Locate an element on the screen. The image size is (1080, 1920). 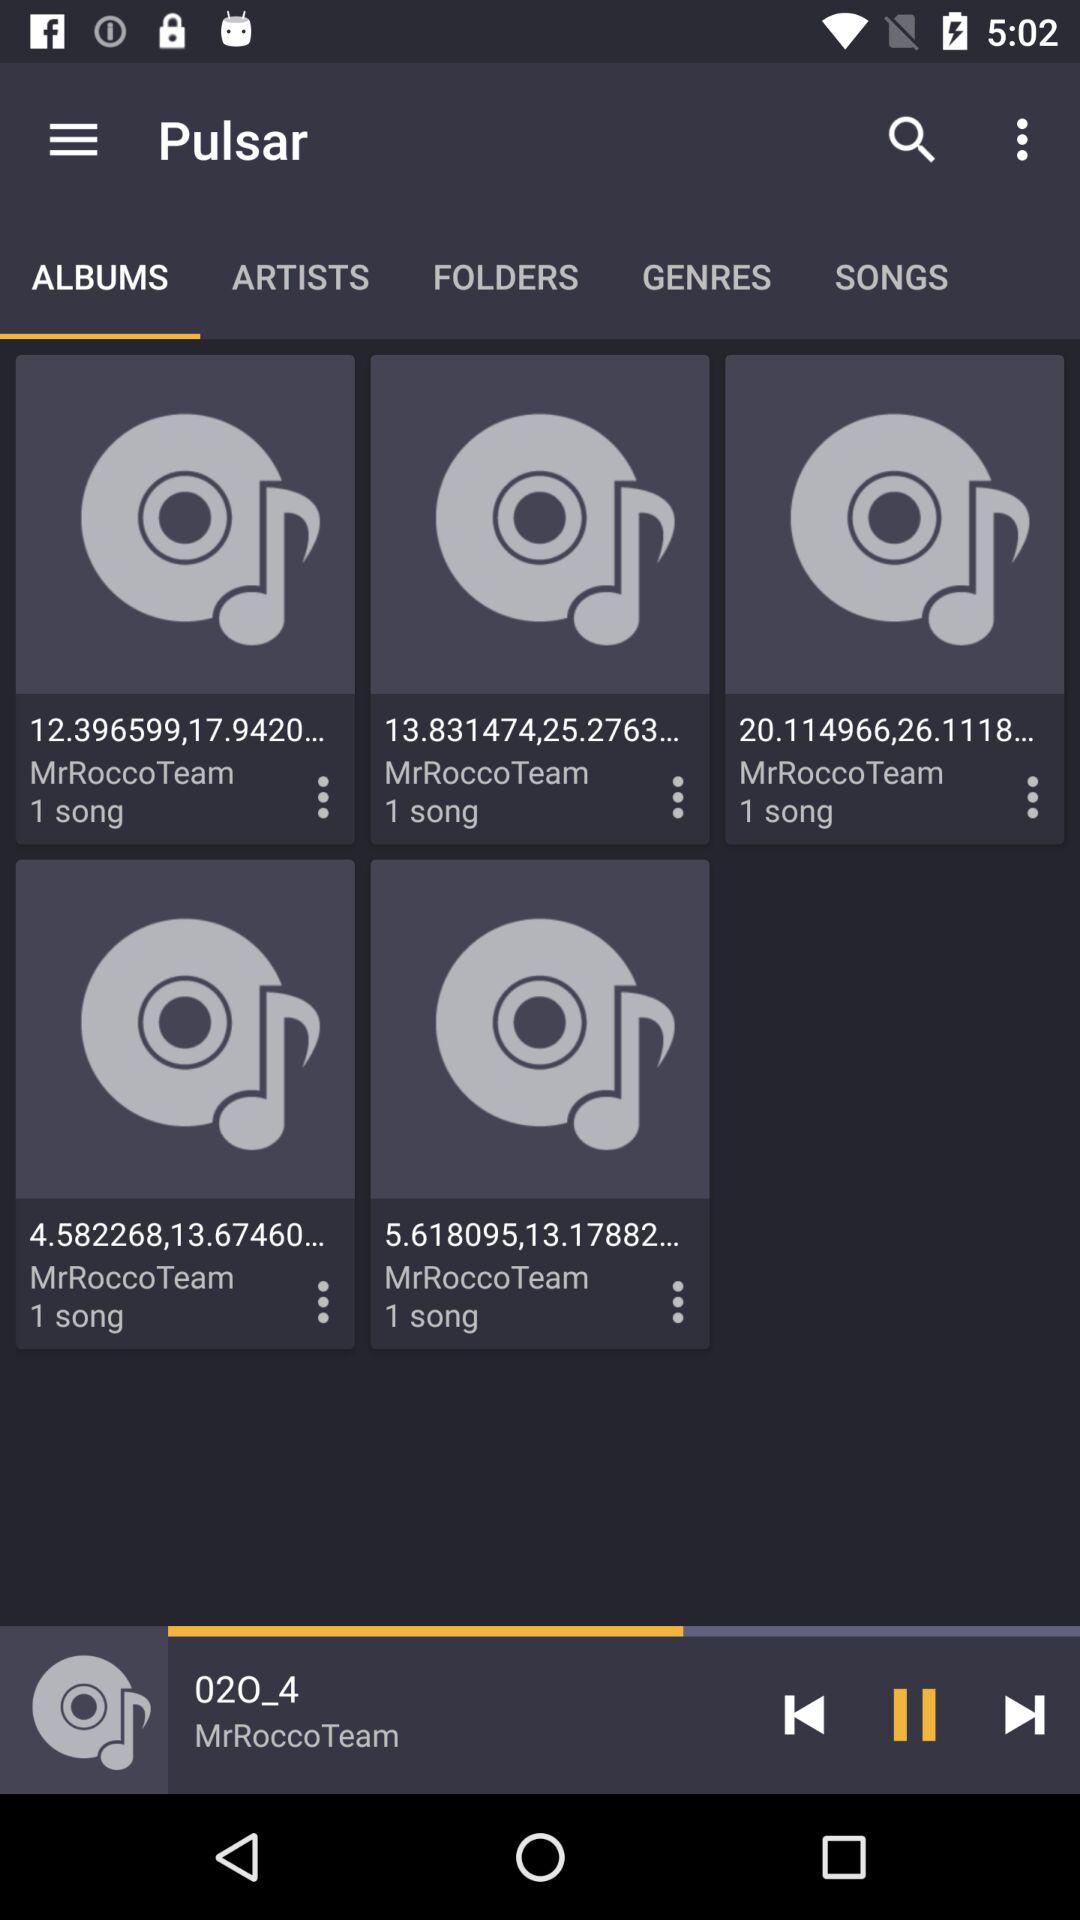
open the item next to the pulsar icon is located at coordinates (73, 139).